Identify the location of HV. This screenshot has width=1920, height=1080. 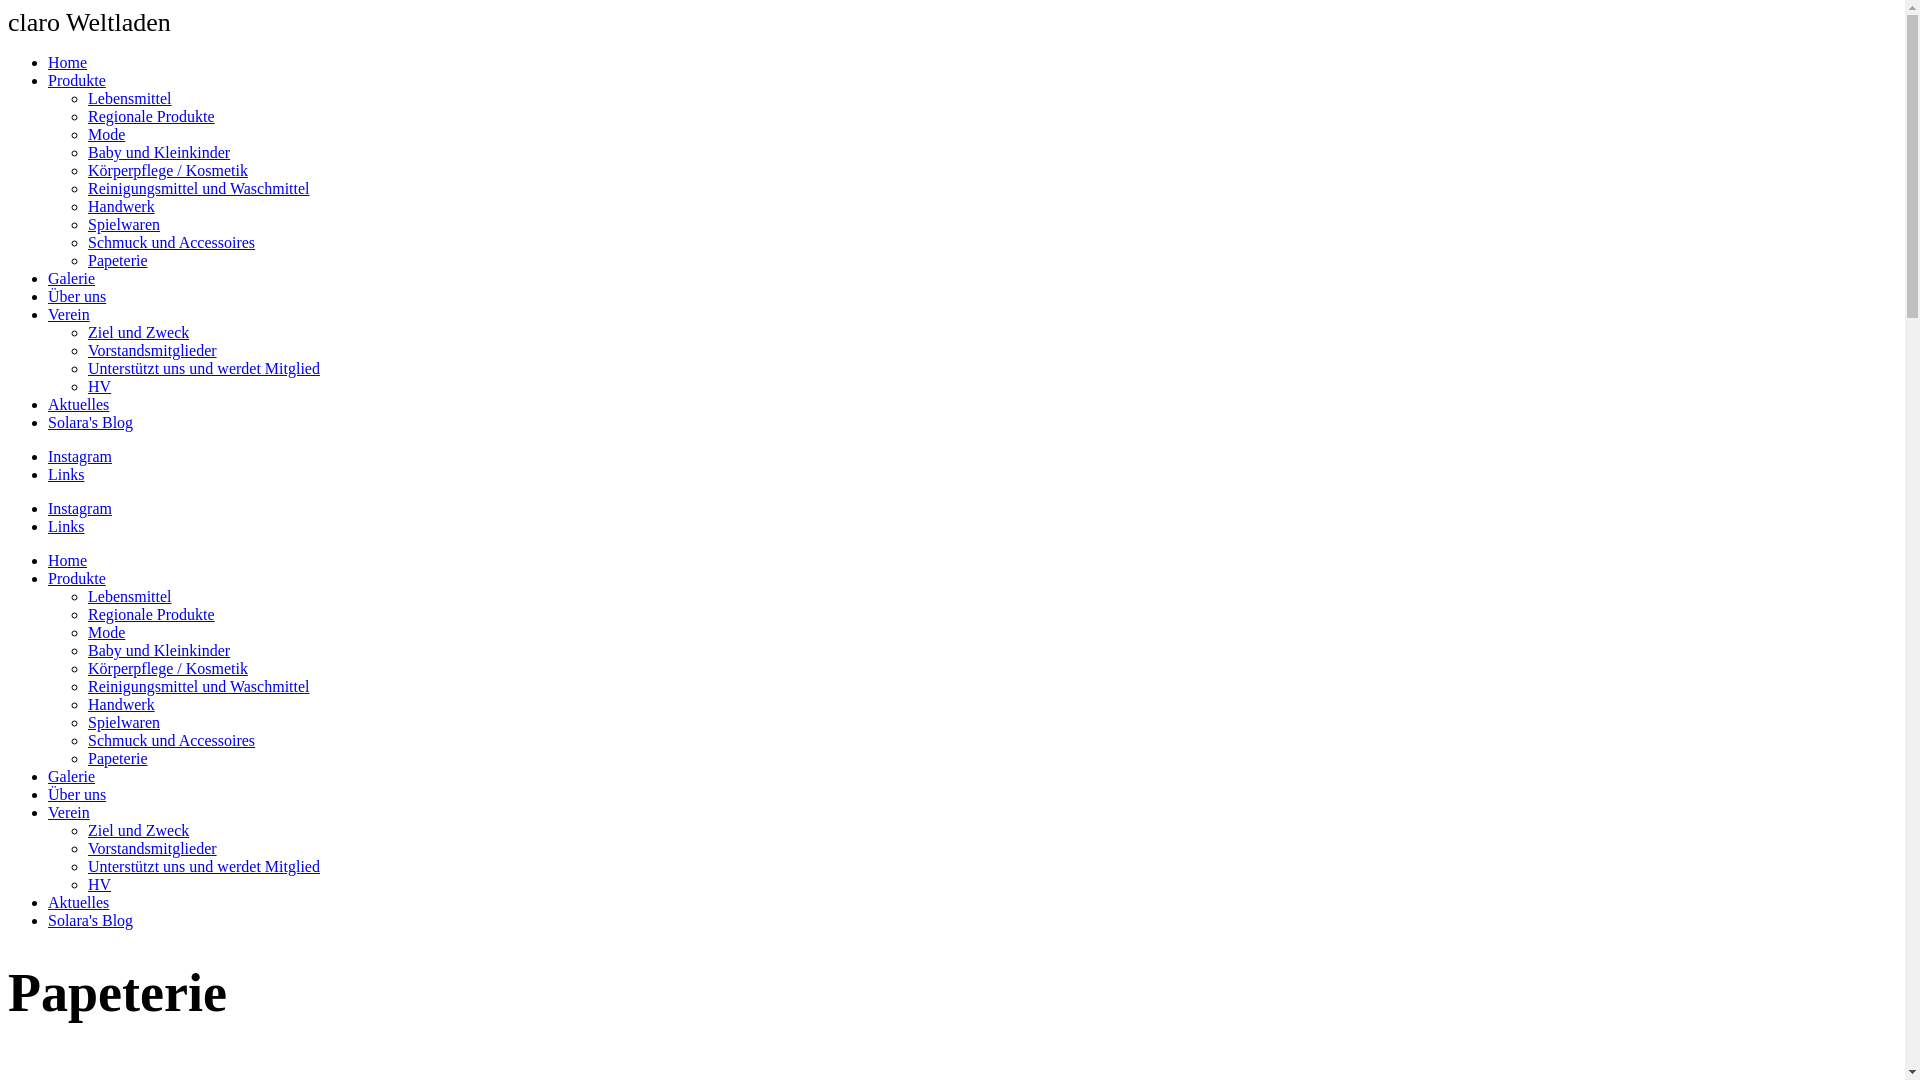
(100, 884).